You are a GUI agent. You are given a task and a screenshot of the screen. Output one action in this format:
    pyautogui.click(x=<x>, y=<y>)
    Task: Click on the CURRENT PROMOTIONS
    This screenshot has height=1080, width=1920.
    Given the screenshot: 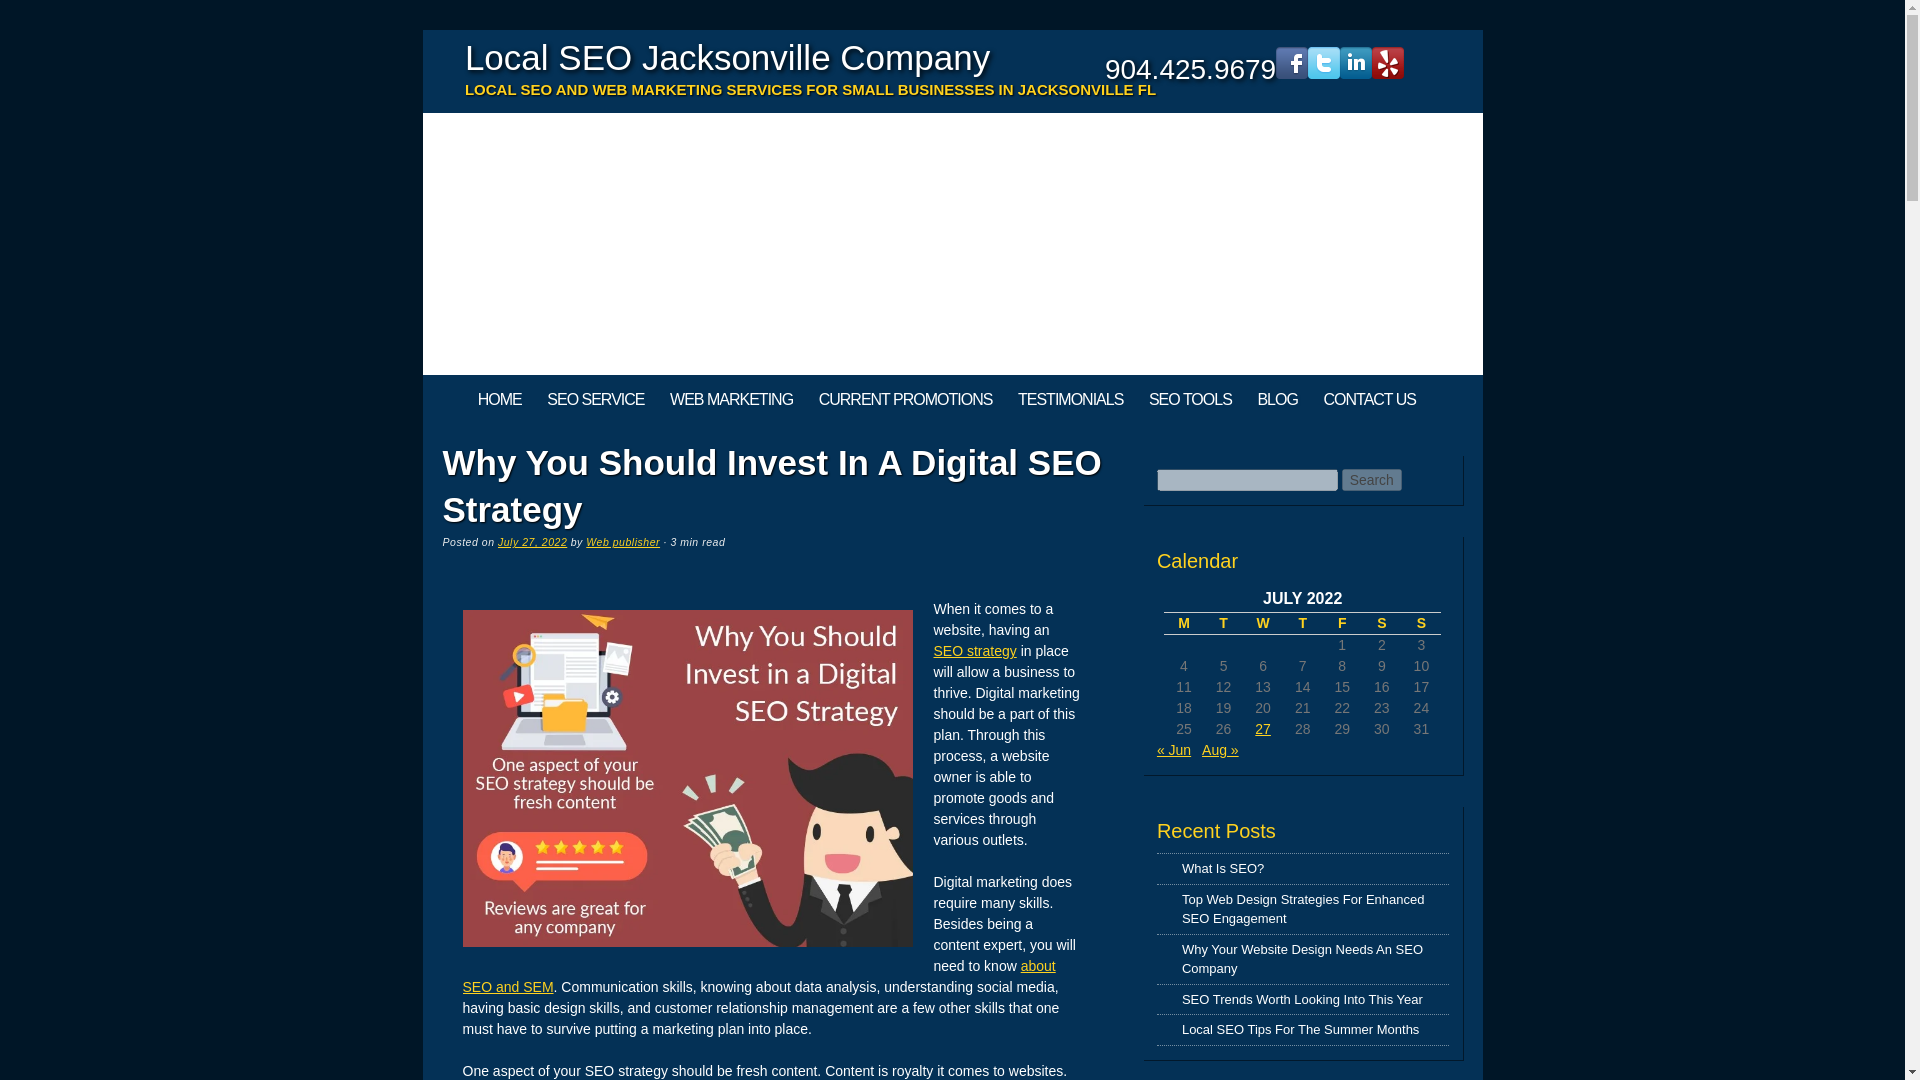 What is the action you would take?
    pyautogui.click(x=905, y=400)
    